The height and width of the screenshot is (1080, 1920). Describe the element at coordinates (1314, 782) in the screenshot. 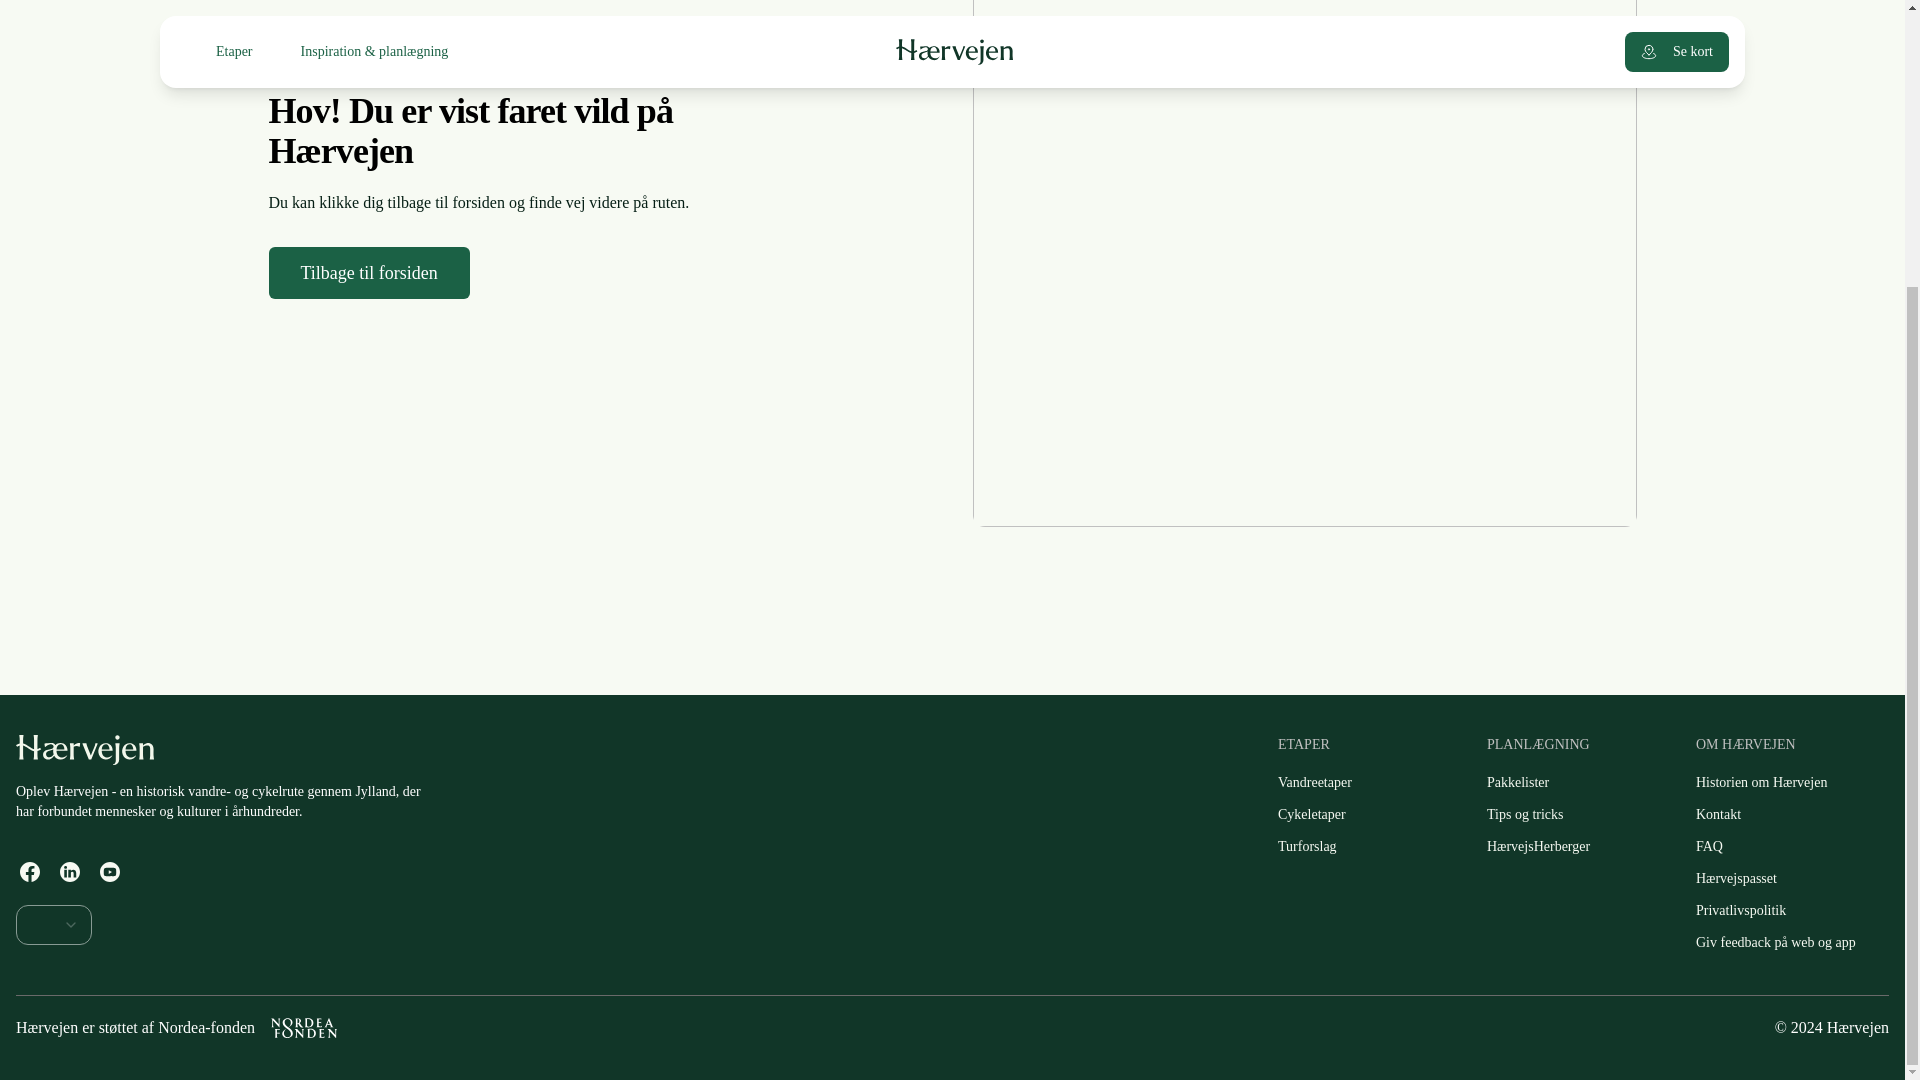

I see `Vandreetaper` at that location.